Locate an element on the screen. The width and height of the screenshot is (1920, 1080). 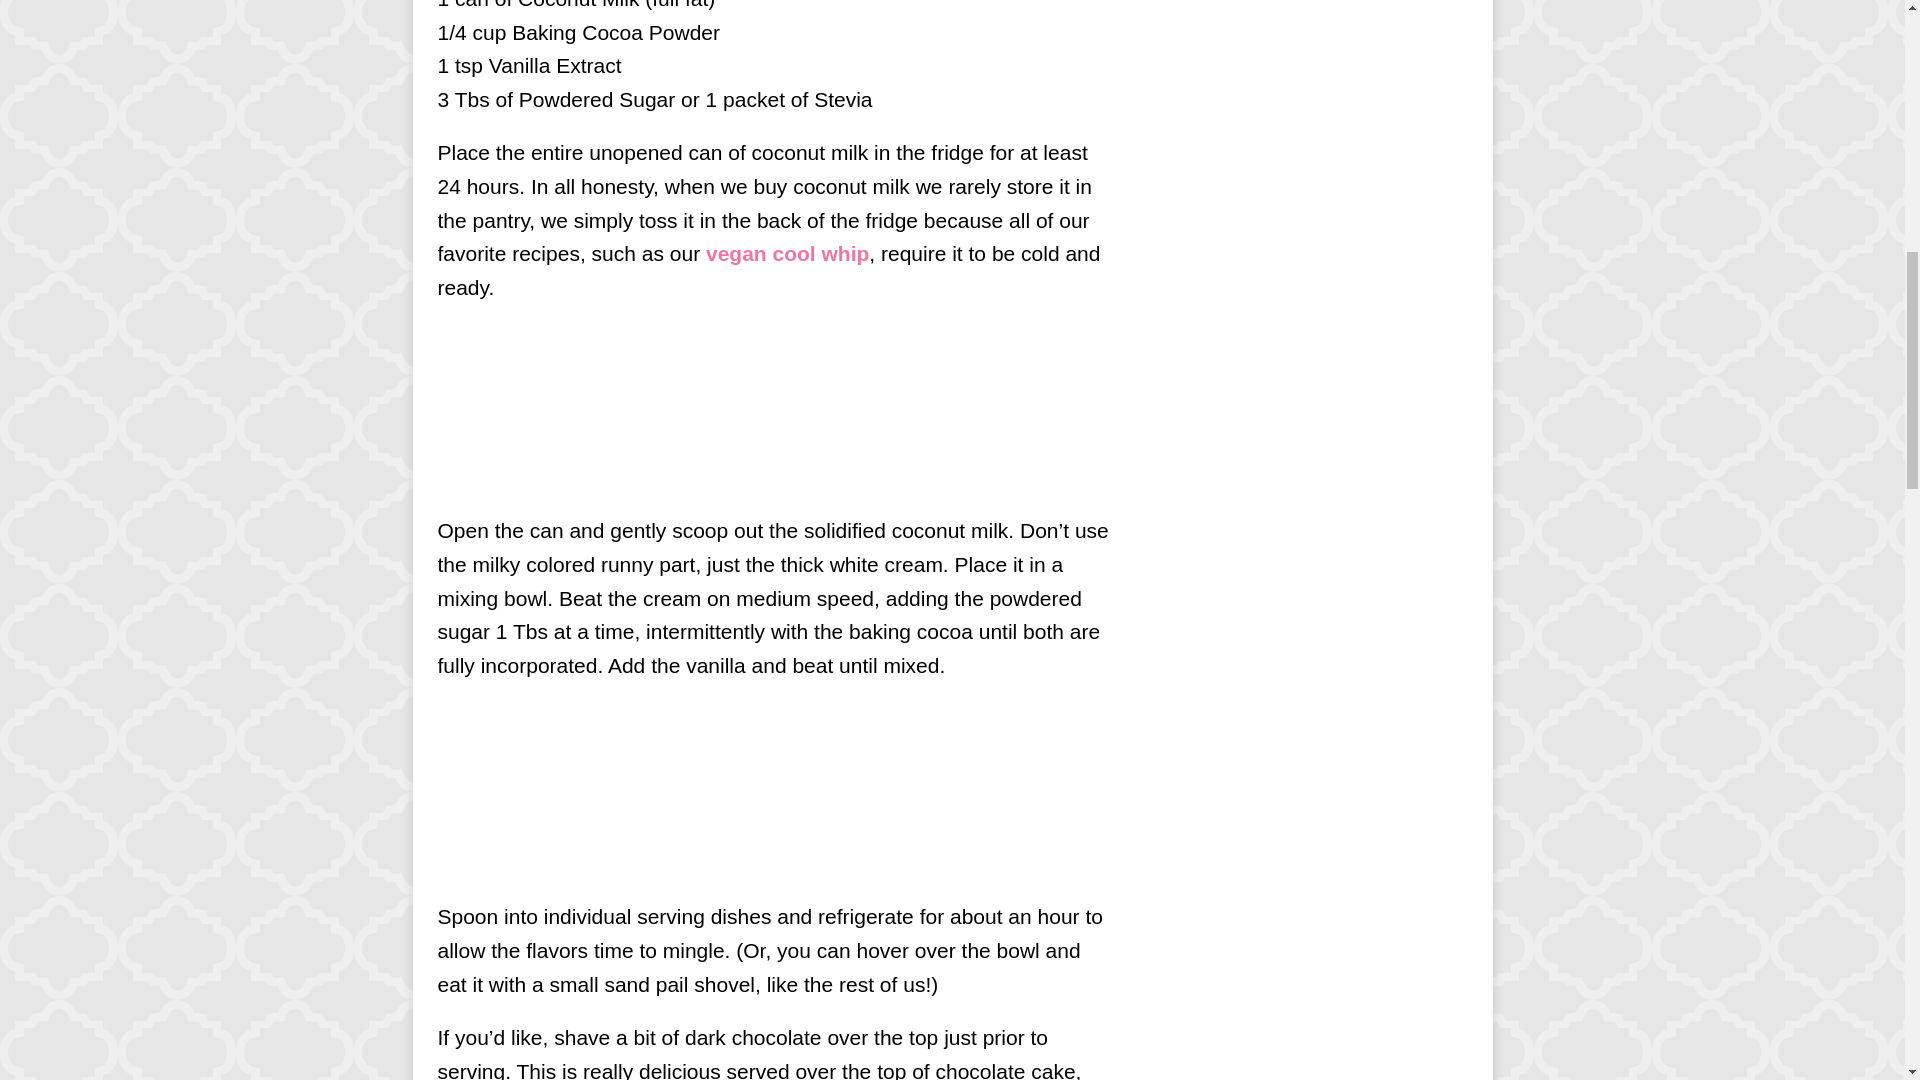
vegan cool whip is located at coordinates (788, 252).